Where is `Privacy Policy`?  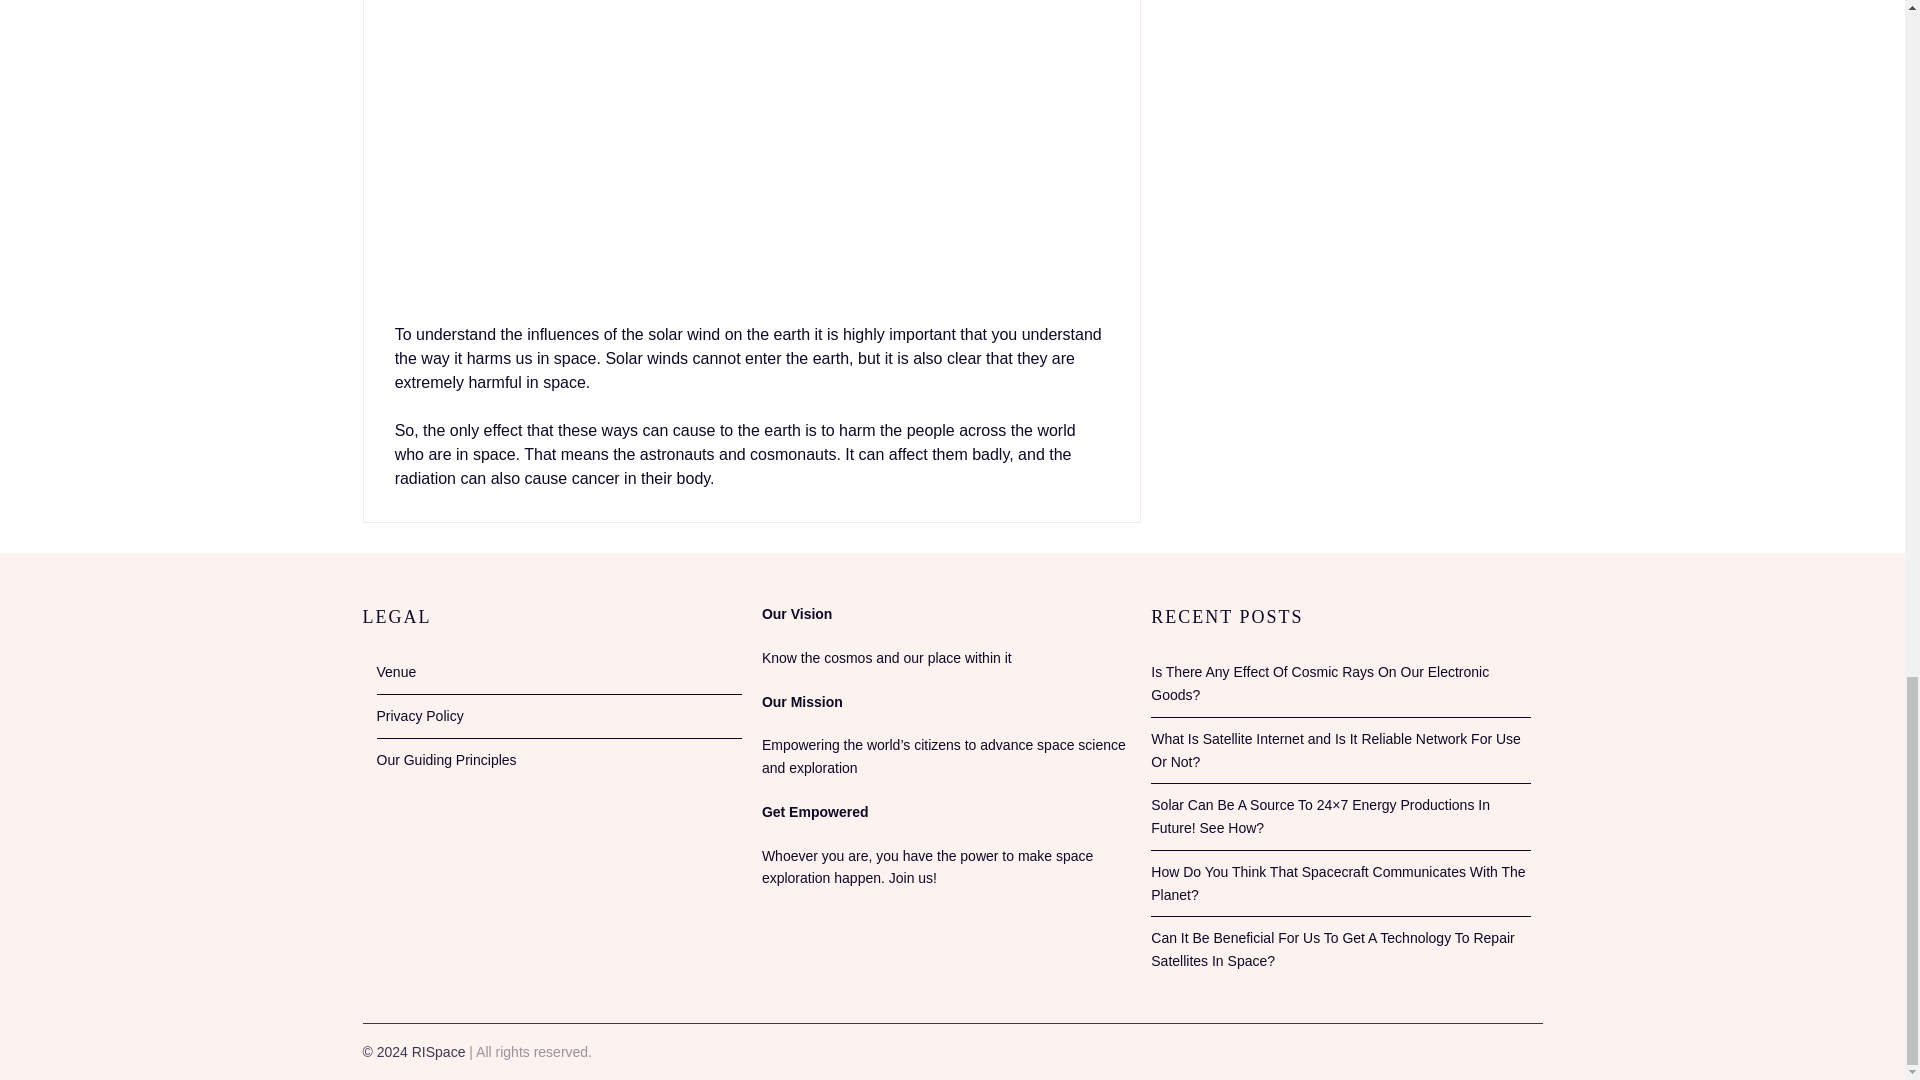 Privacy Policy is located at coordinates (419, 716).